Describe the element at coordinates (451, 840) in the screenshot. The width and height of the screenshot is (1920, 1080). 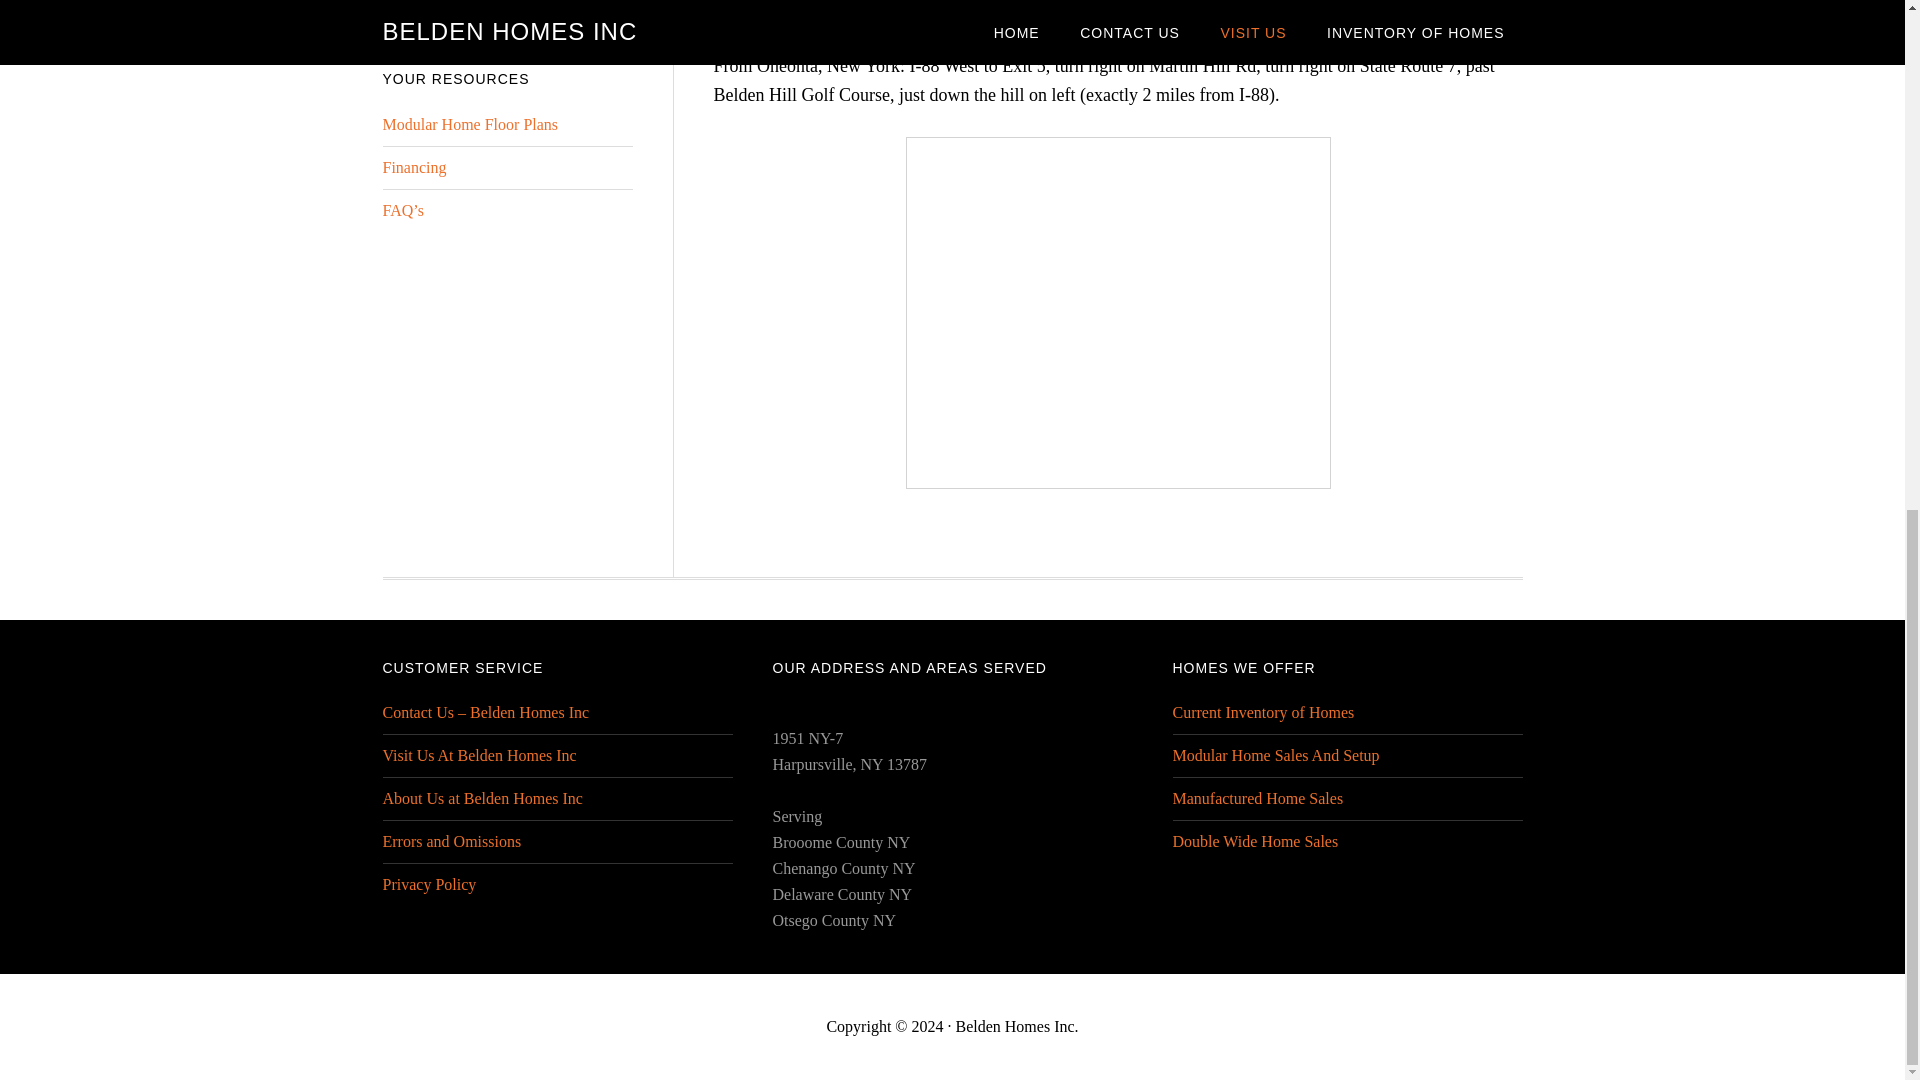
I see `Errors and Omissions` at that location.